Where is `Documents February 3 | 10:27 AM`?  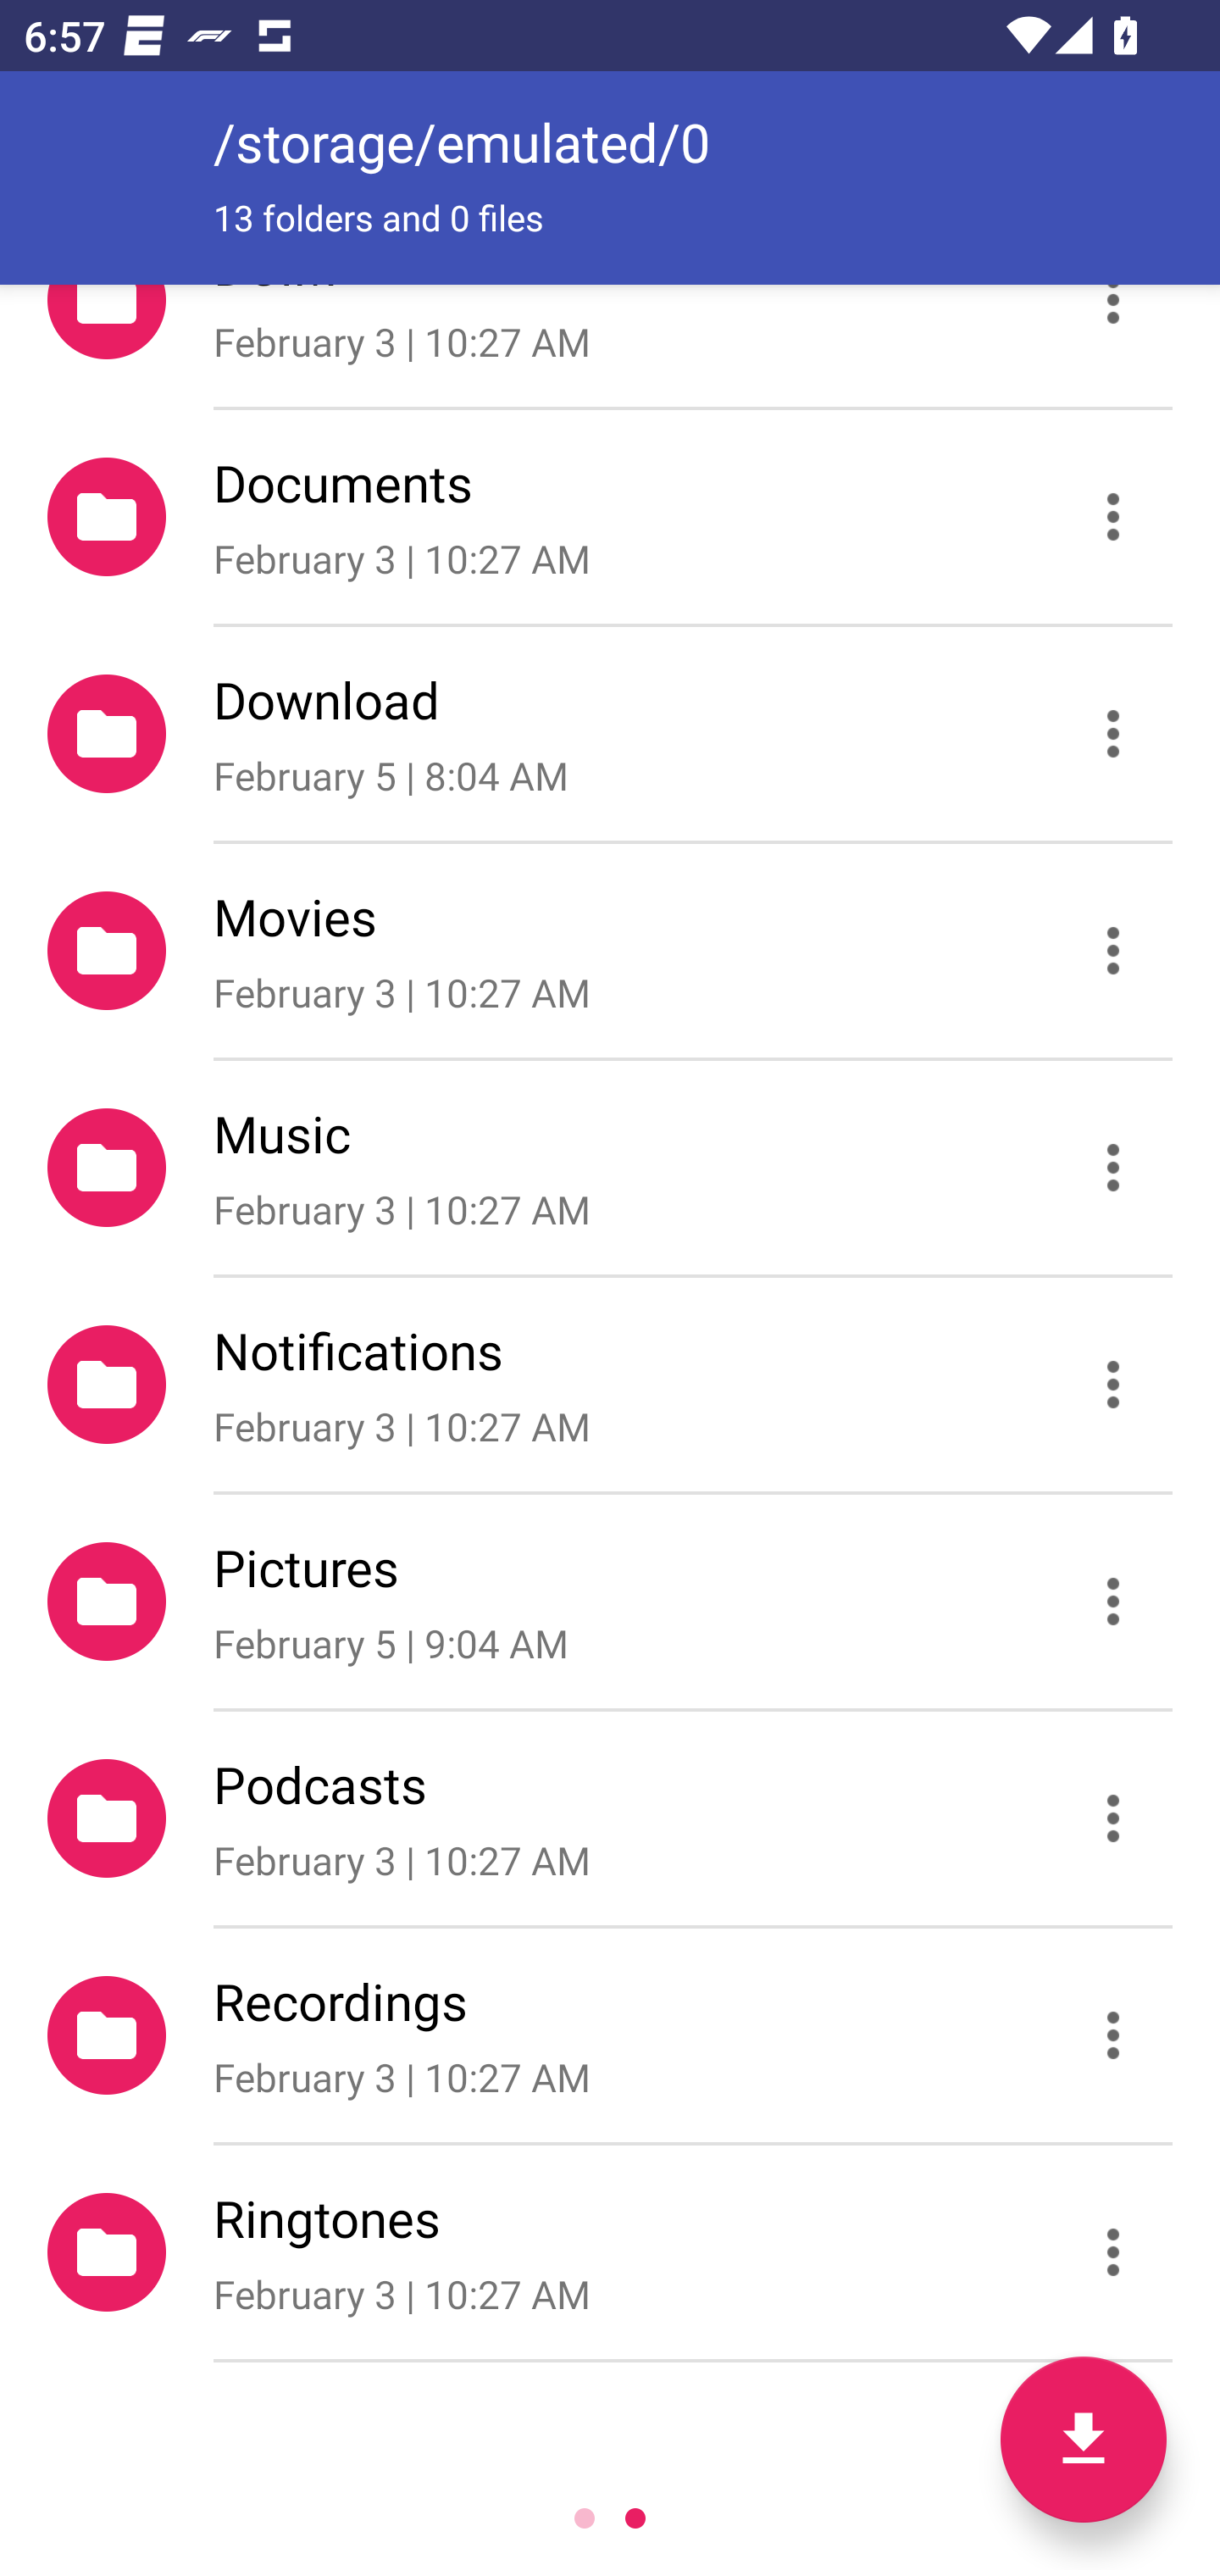 Documents February 3 | 10:27 AM is located at coordinates (610, 516).